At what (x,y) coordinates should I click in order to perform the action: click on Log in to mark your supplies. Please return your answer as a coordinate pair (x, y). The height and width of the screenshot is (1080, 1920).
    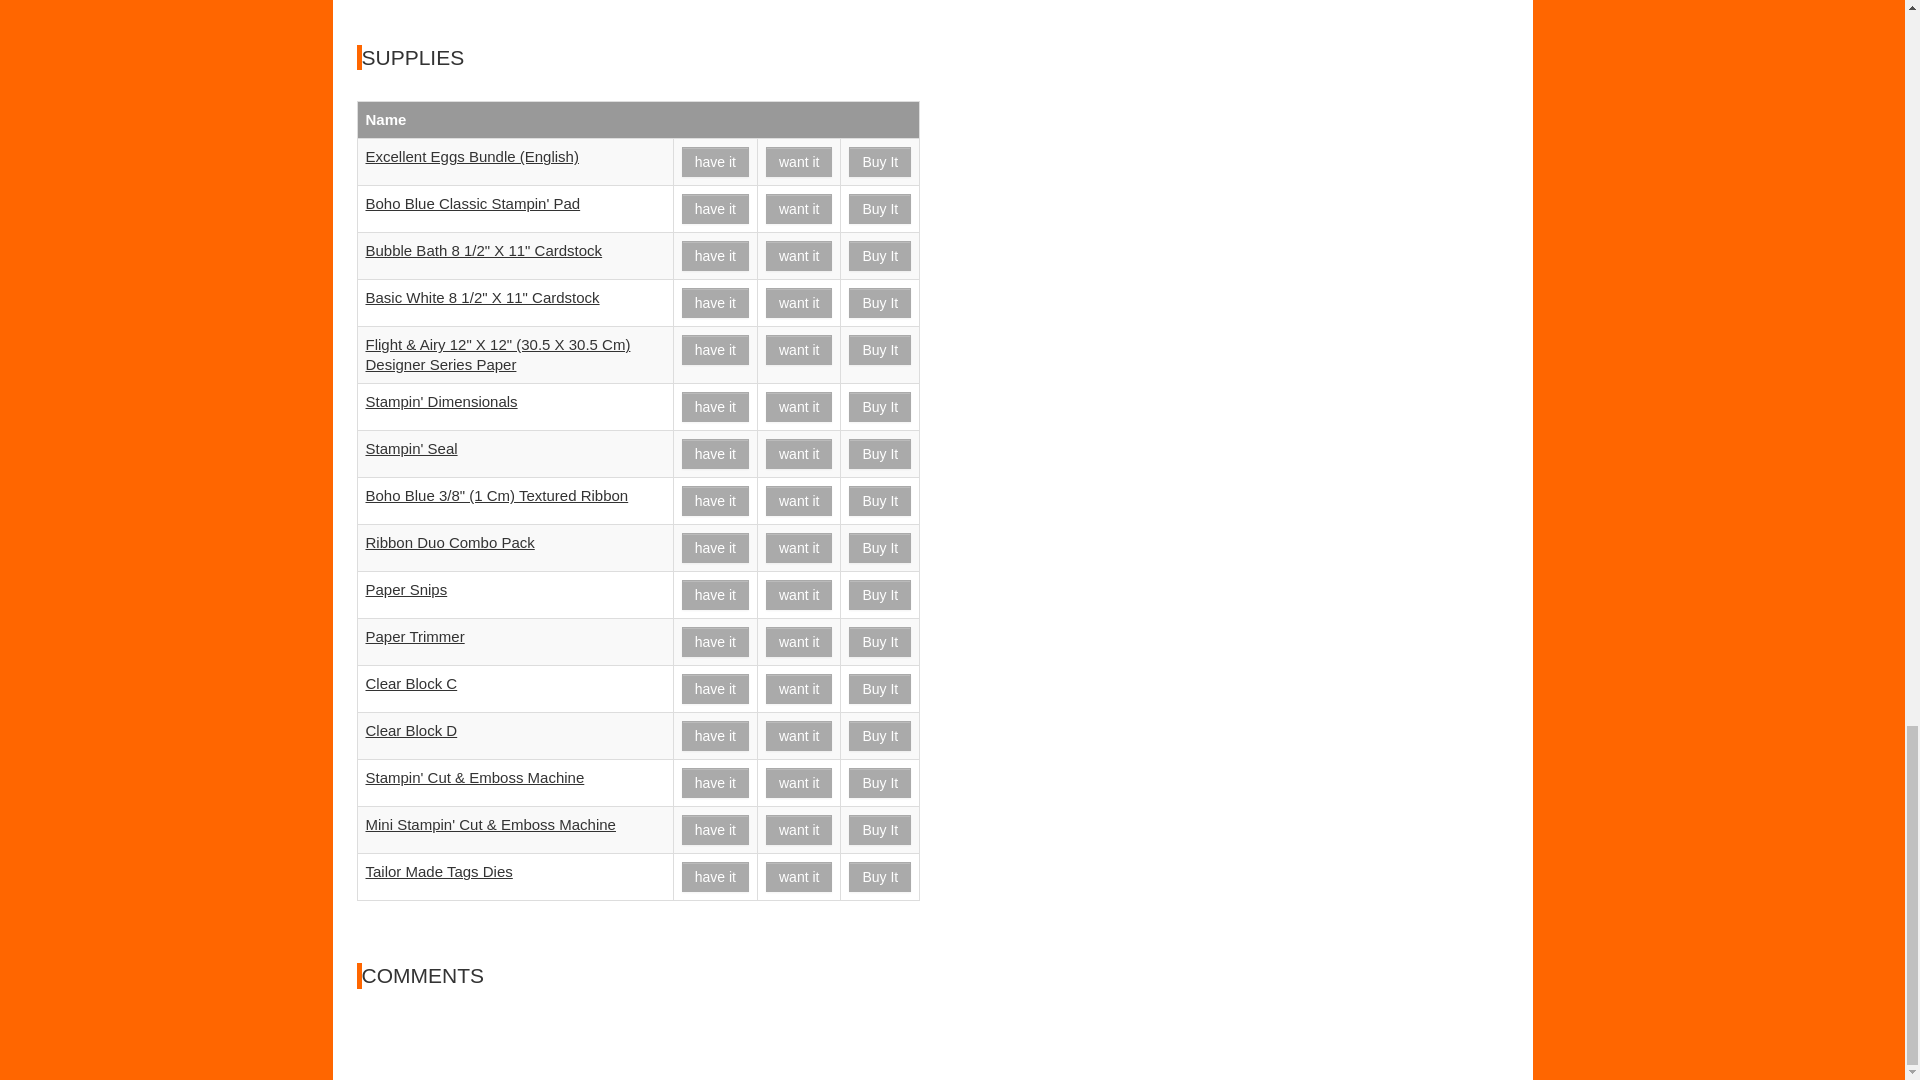
    Looking at the image, I should click on (714, 407).